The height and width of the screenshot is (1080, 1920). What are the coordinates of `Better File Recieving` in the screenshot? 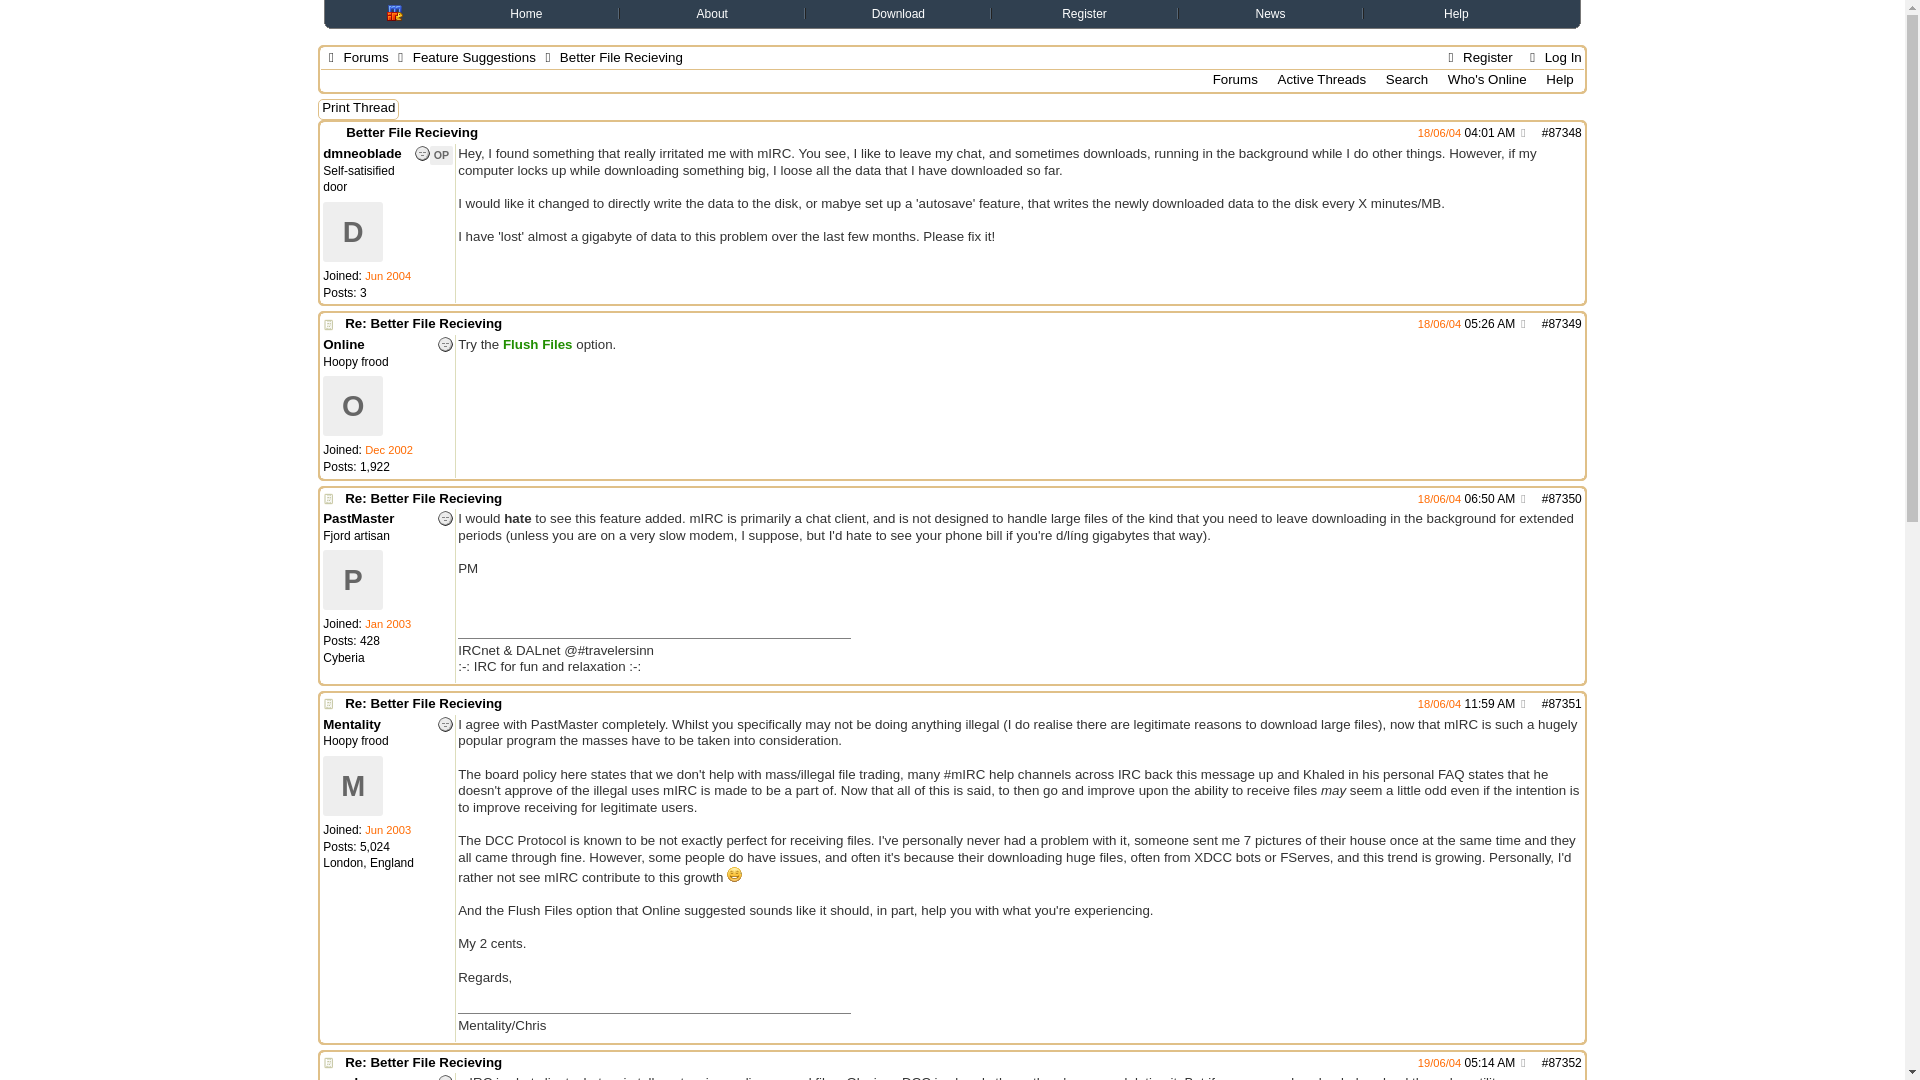 It's located at (876, 133).